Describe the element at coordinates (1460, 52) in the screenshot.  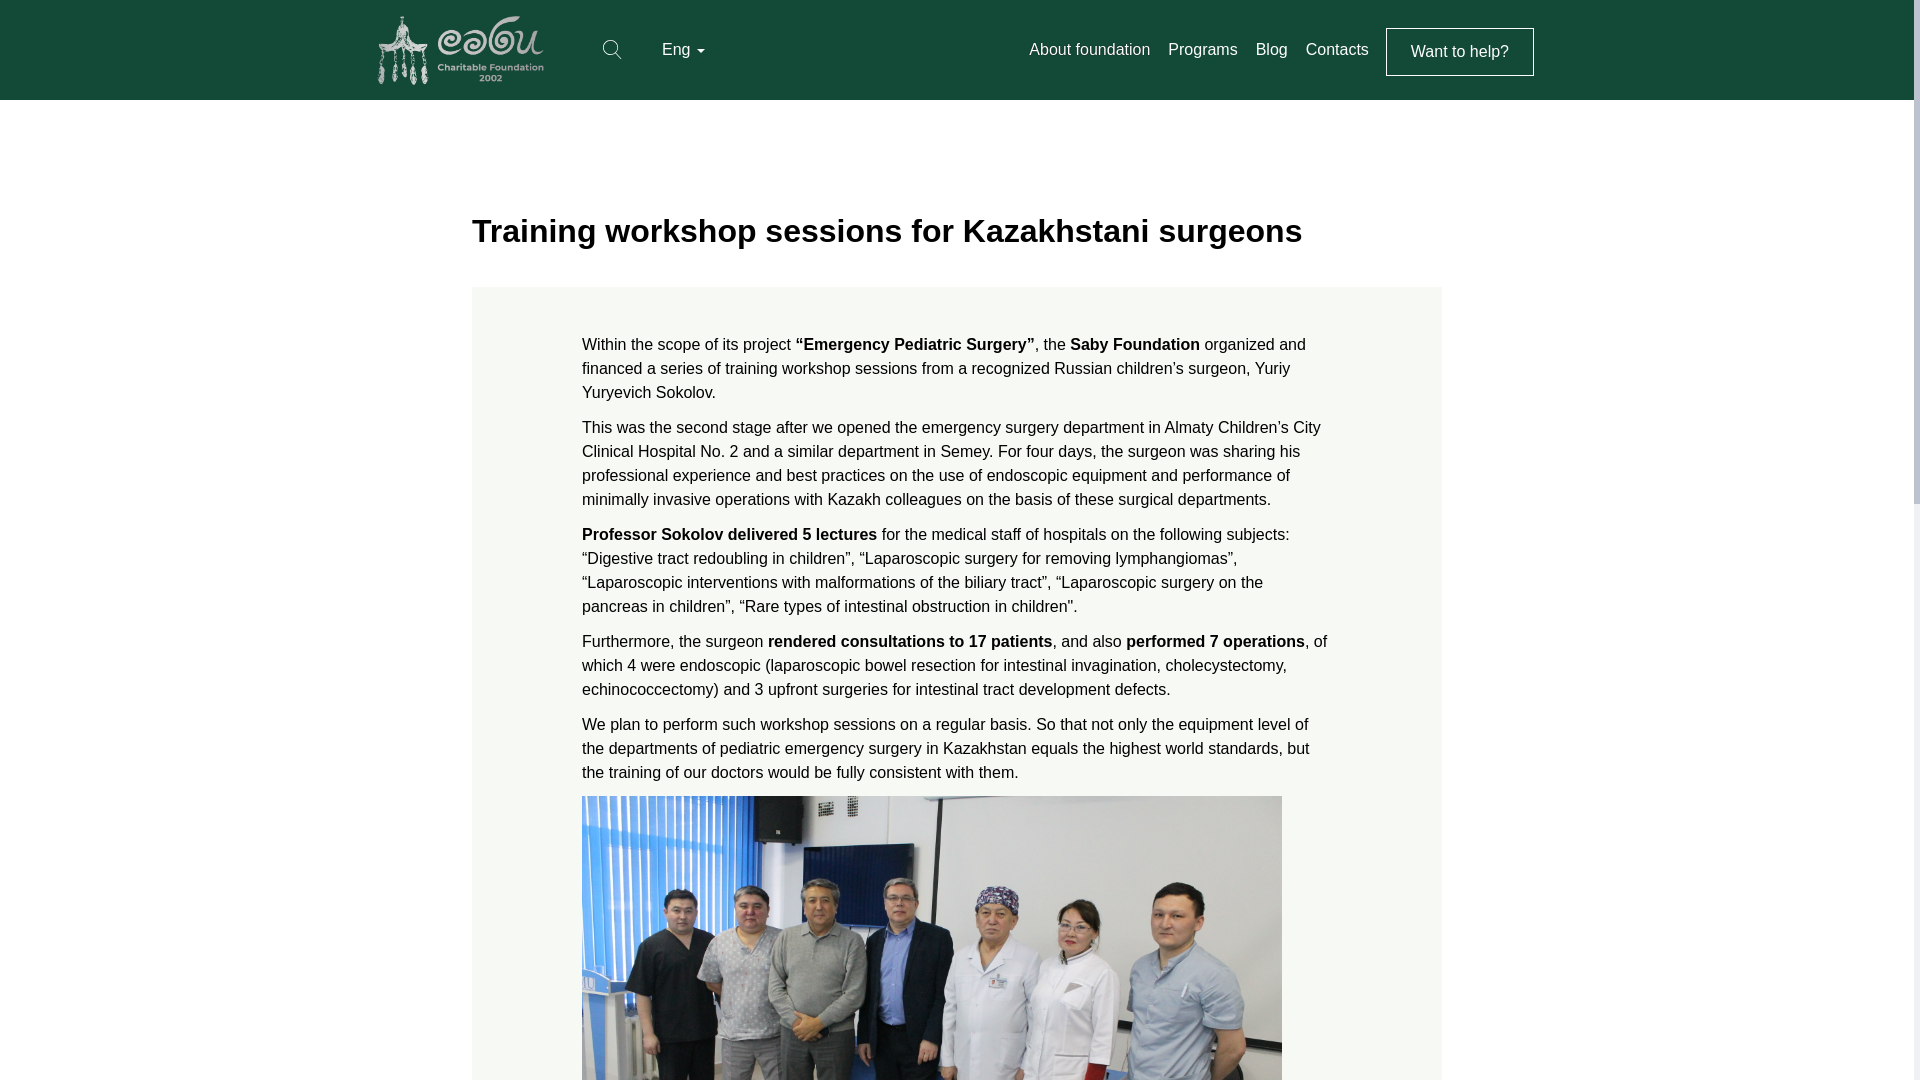
I see `Want to help?` at that location.